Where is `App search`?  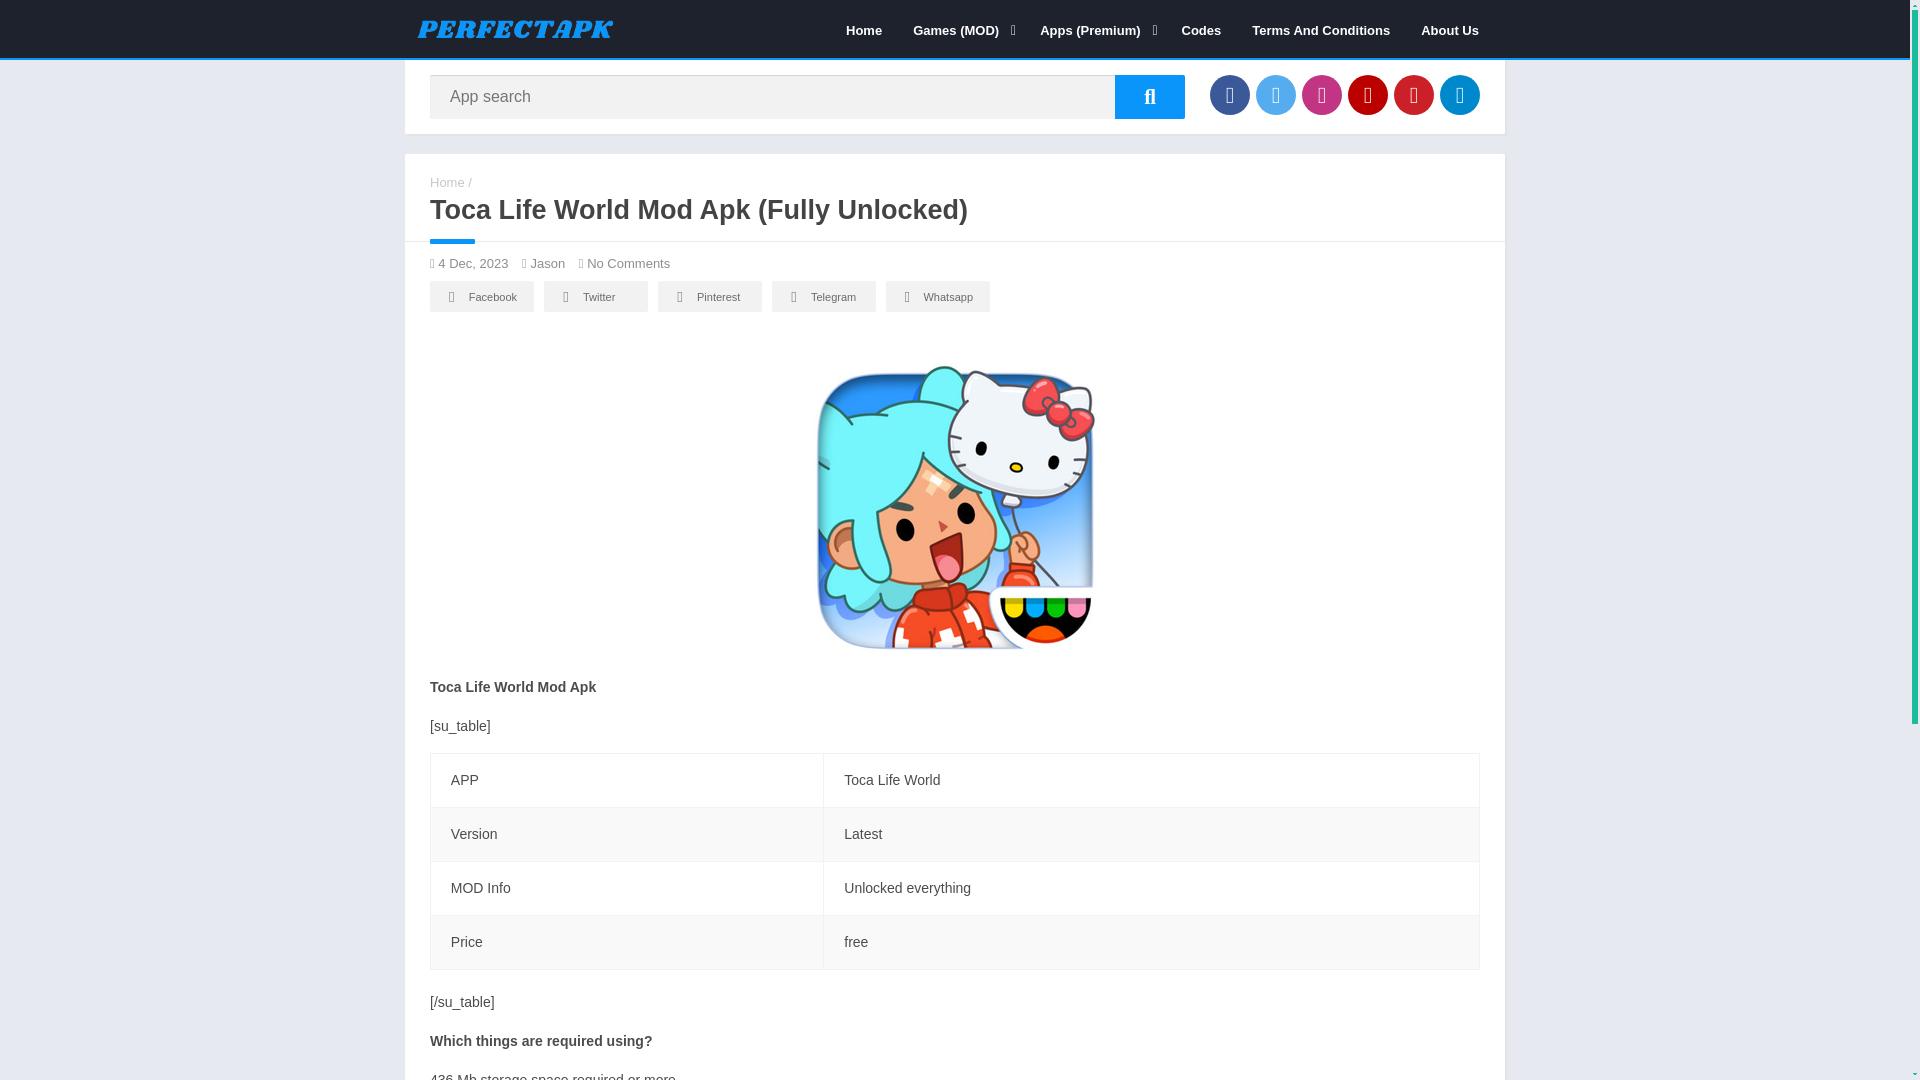 App search is located at coordinates (1150, 96).